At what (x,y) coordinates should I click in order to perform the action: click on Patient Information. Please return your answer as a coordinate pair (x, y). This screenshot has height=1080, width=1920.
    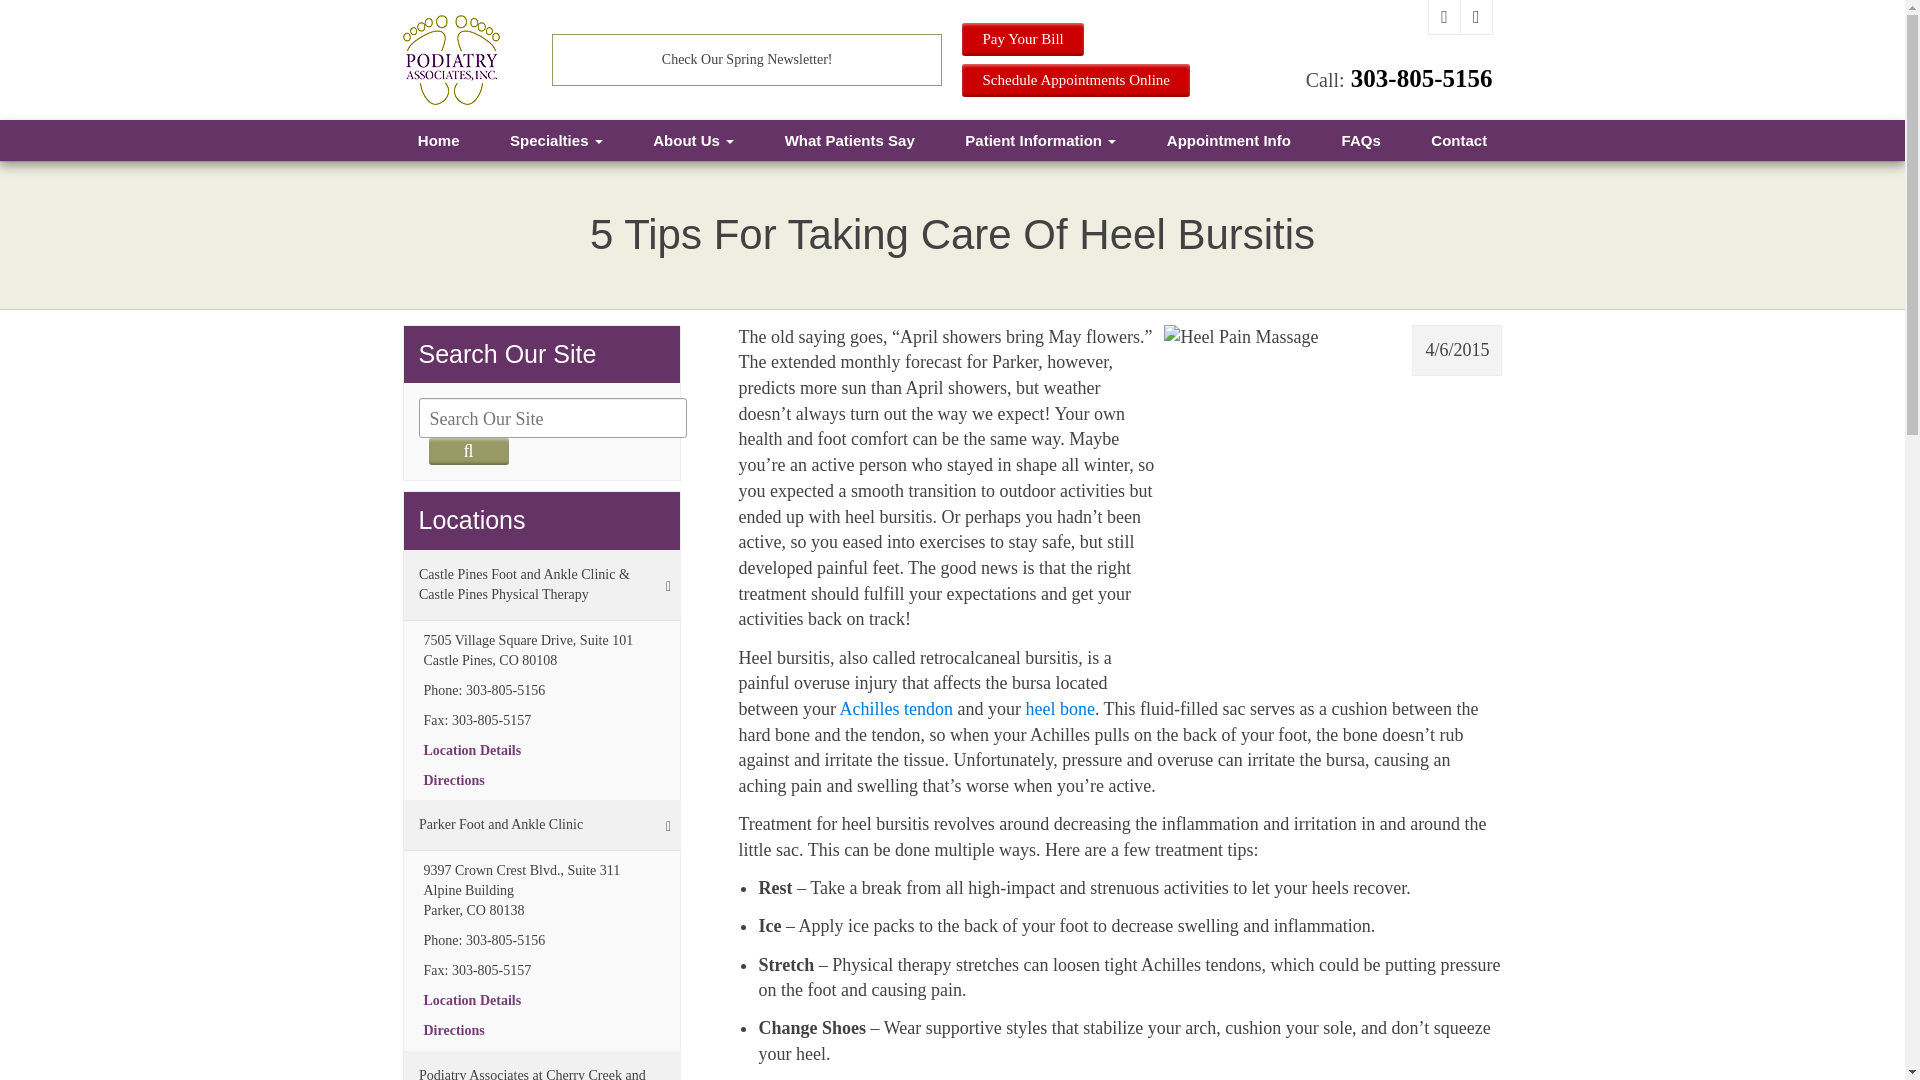
    Looking at the image, I should click on (1040, 140).